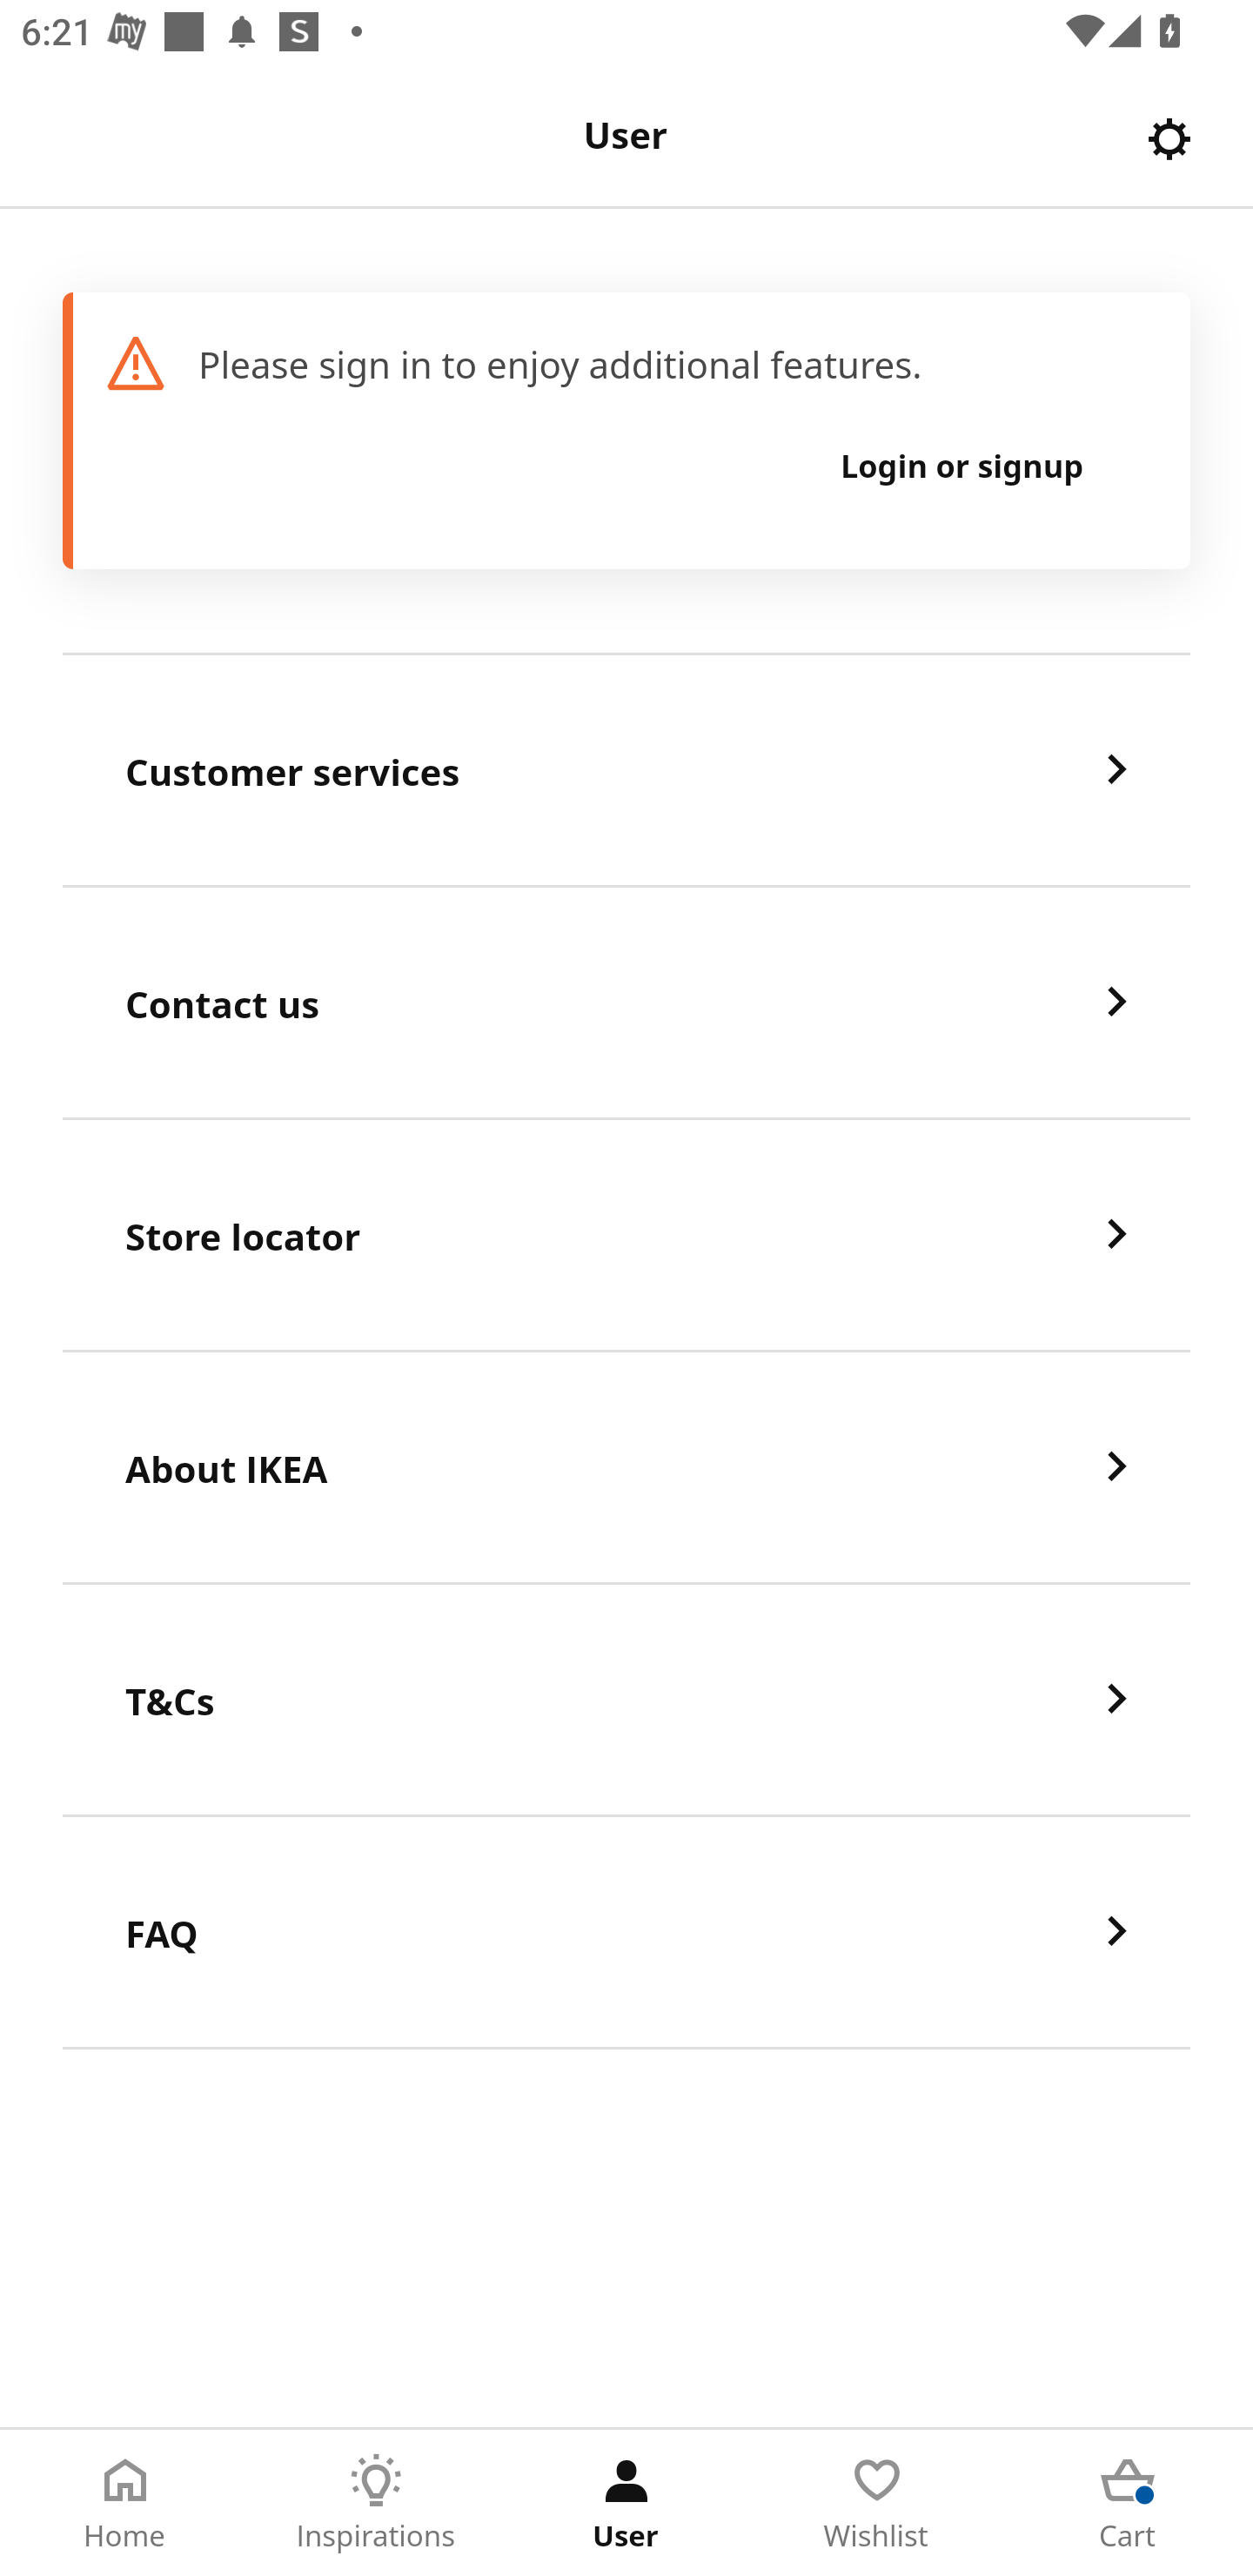 This screenshot has width=1253, height=2576. What do you see at coordinates (626, 1933) in the screenshot?
I see `FAQ` at bounding box center [626, 1933].